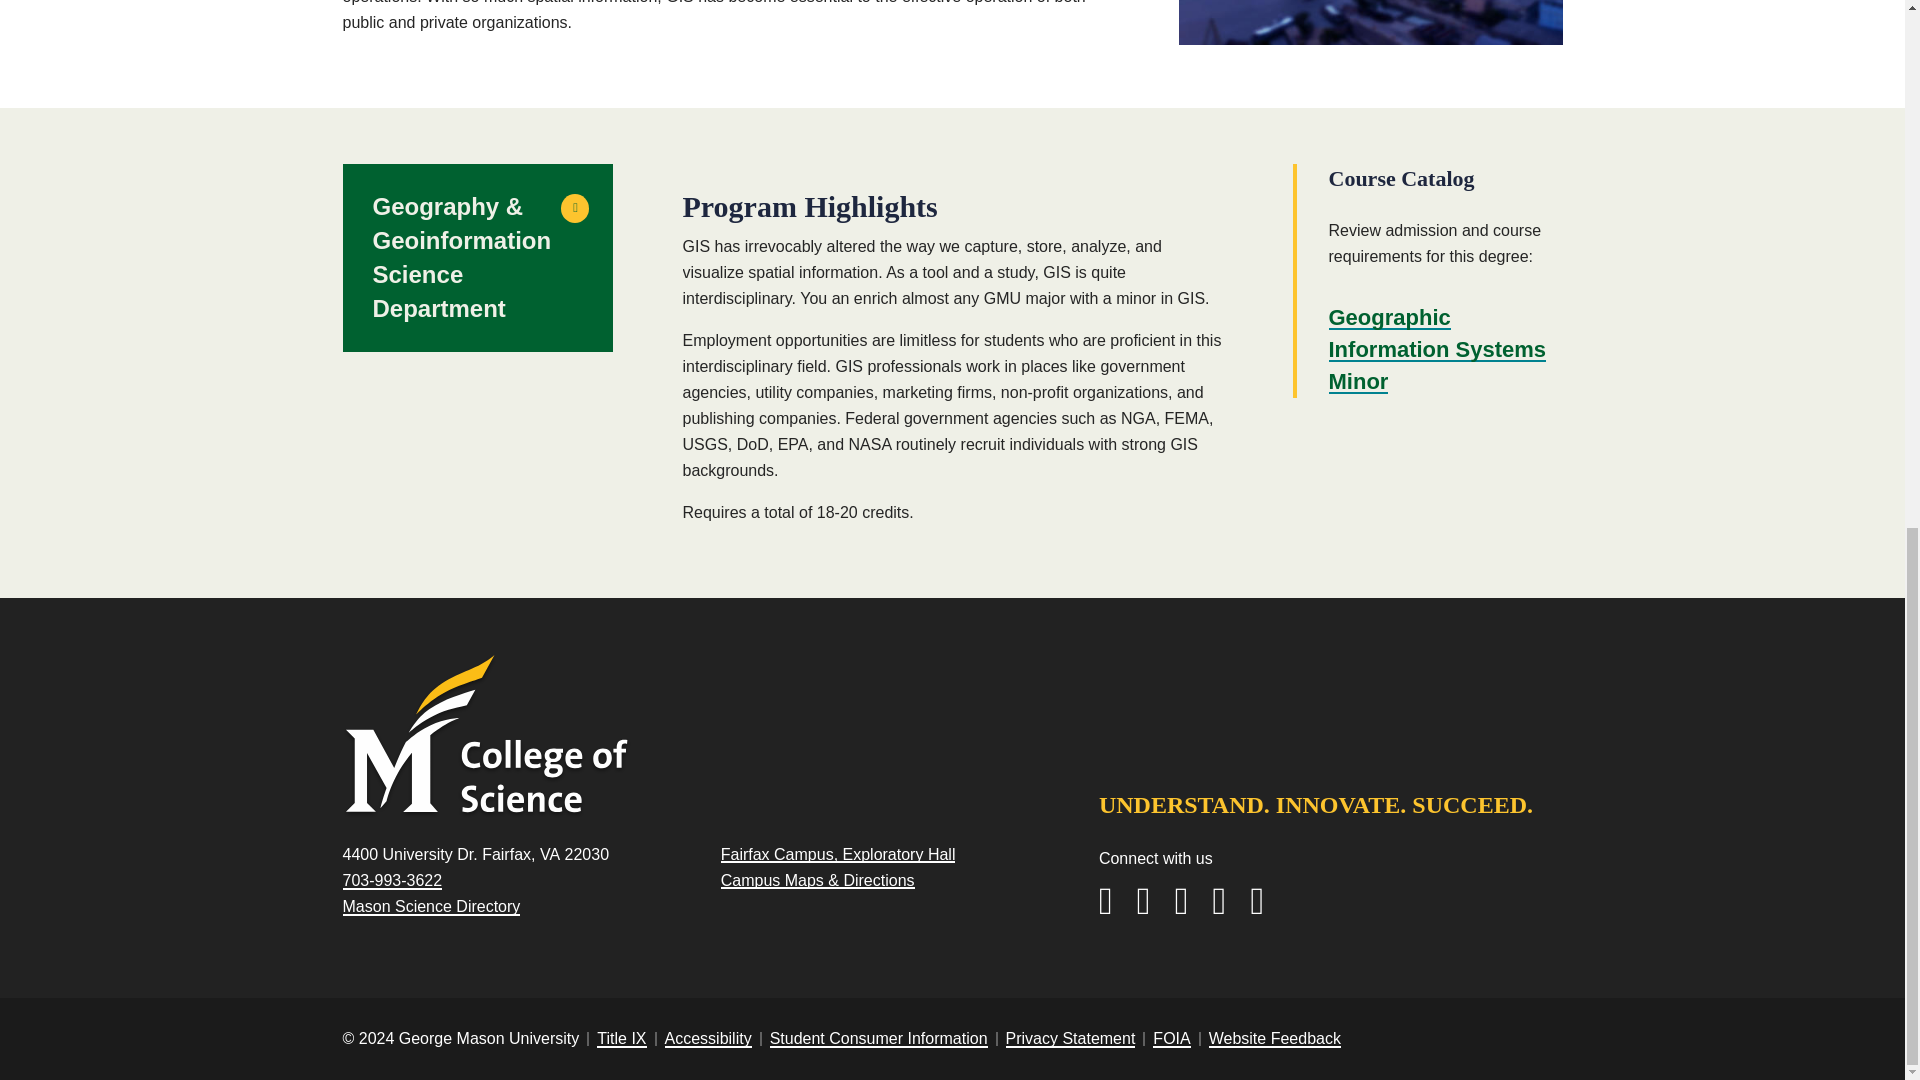 The height and width of the screenshot is (1080, 1920). I want to click on Accessibility, so click(707, 1038).